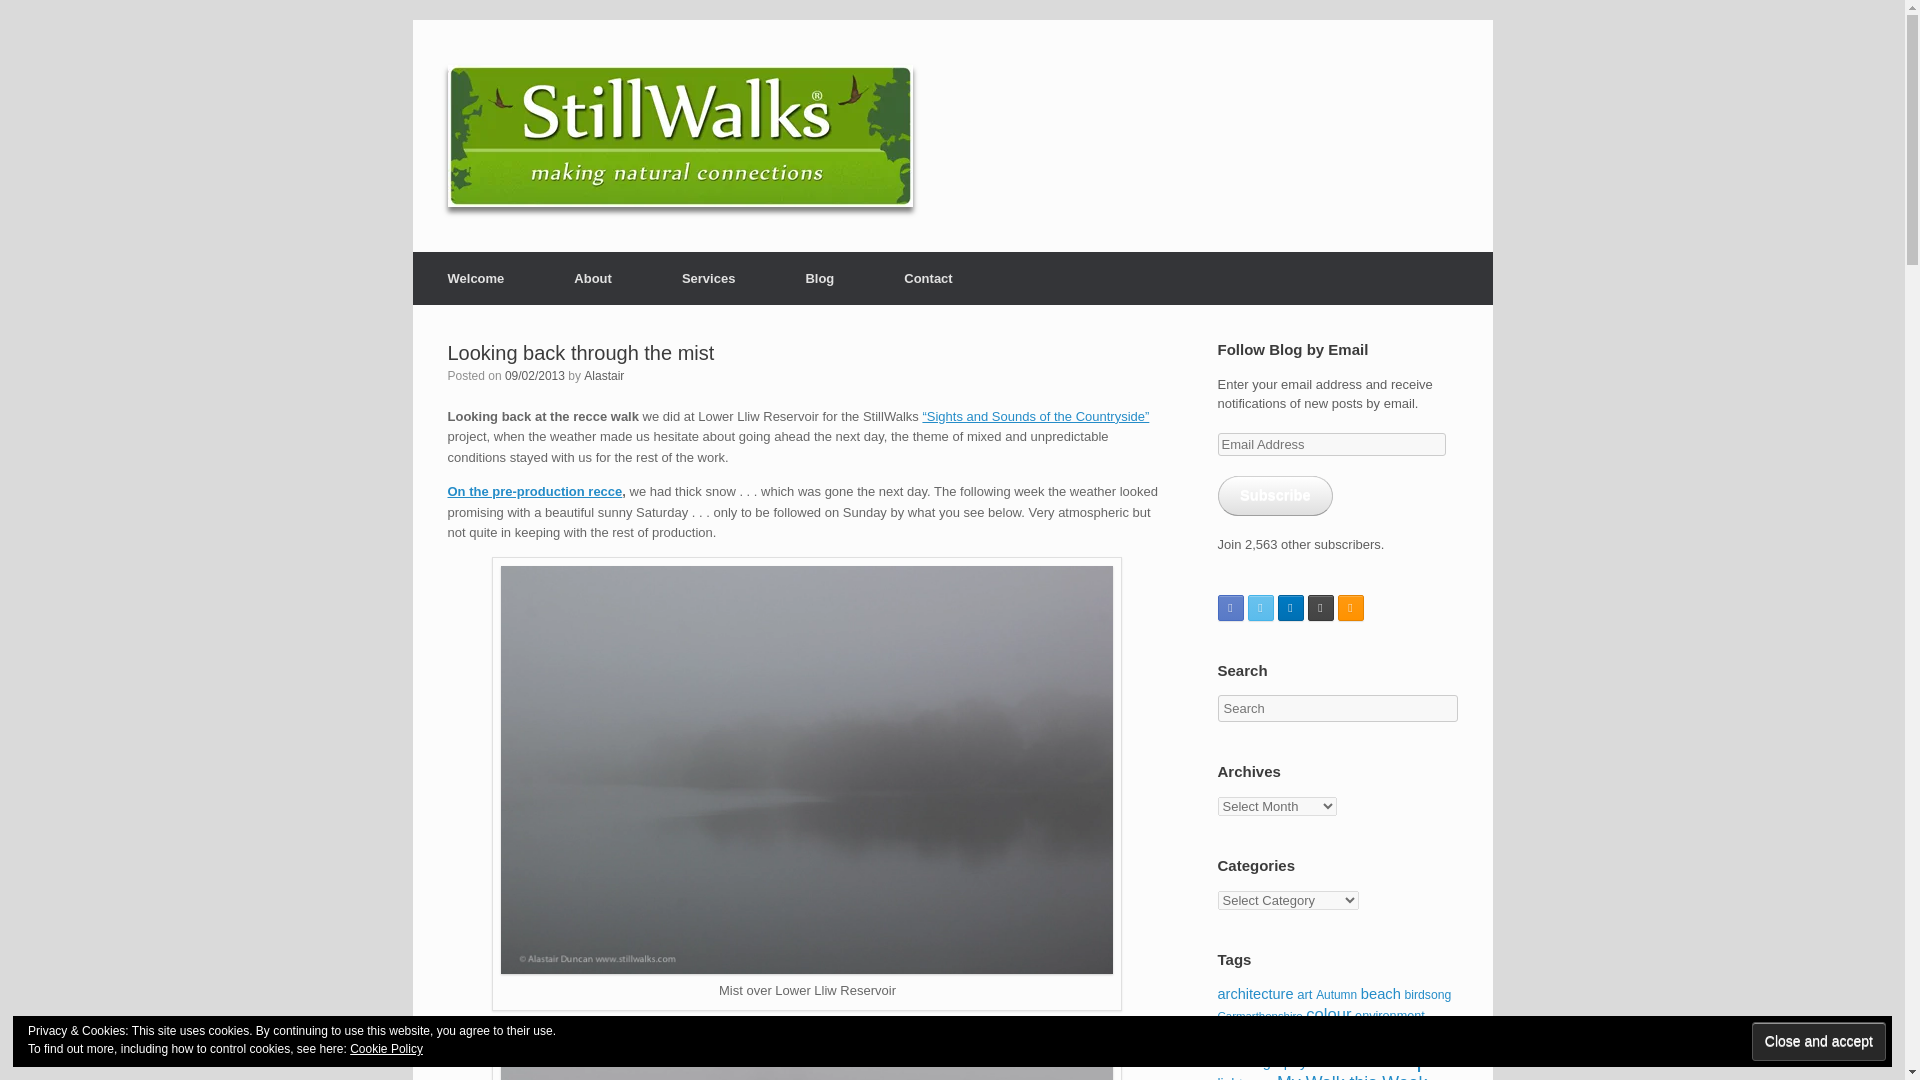 The width and height of the screenshot is (1920, 1080). What do you see at coordinates (593, 278) in the screenshot?
I see `About` at bounding box center [593, 278].